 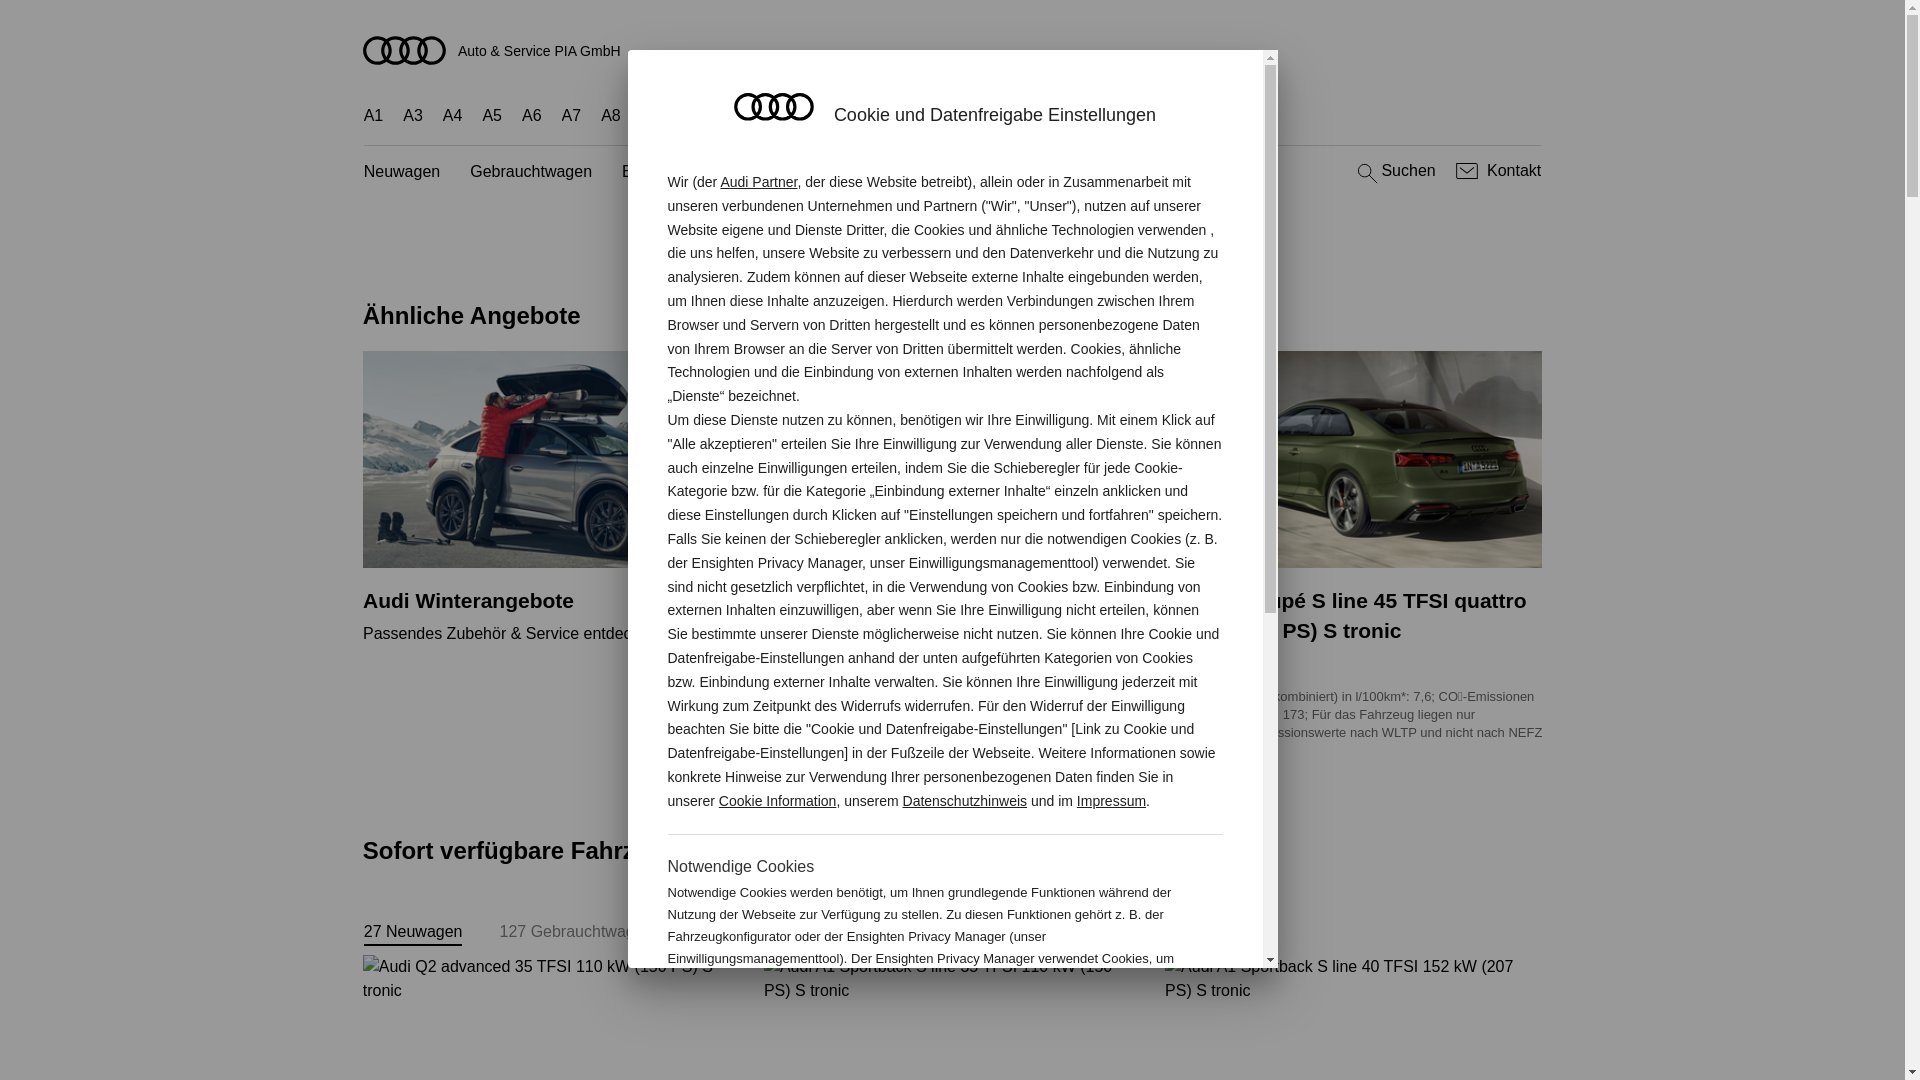 I want to click on A1, so click(x=374, y=116).